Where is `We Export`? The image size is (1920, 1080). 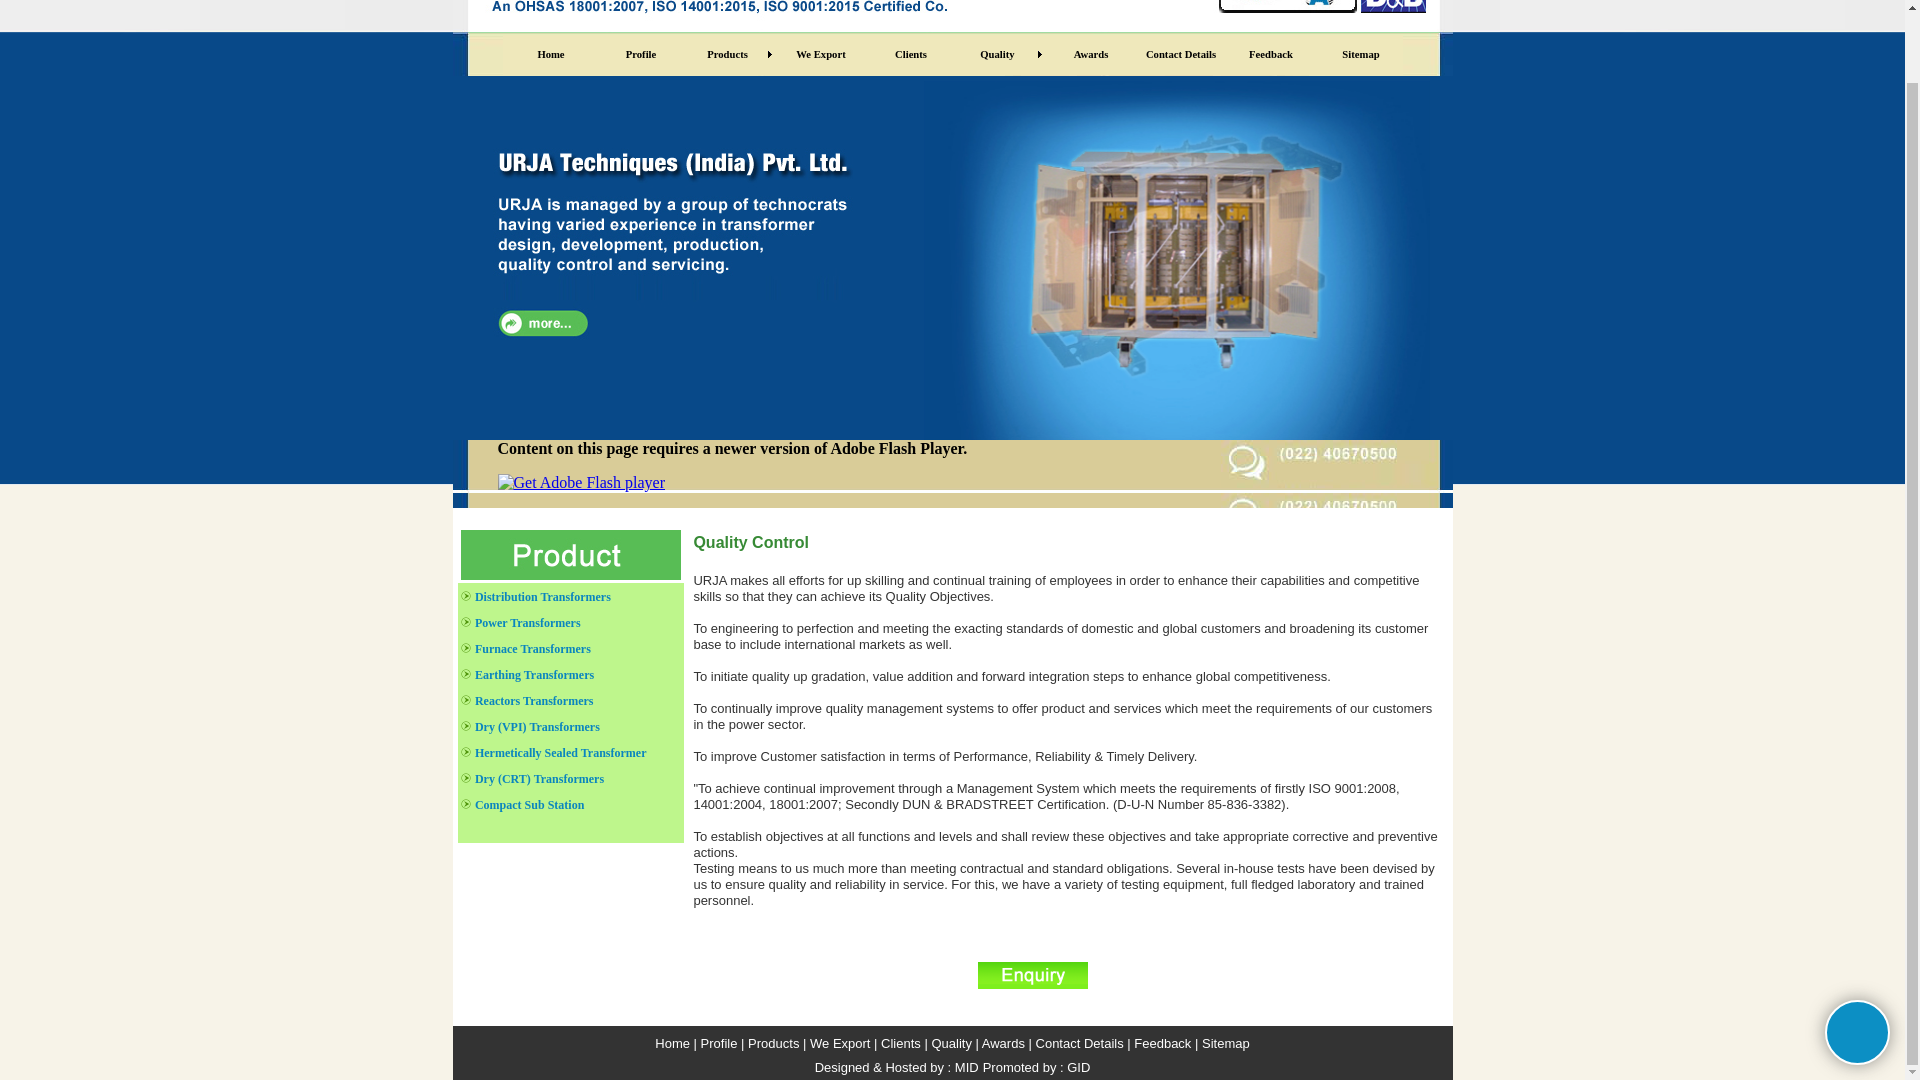
We Export is located at coordinates (816, 54).